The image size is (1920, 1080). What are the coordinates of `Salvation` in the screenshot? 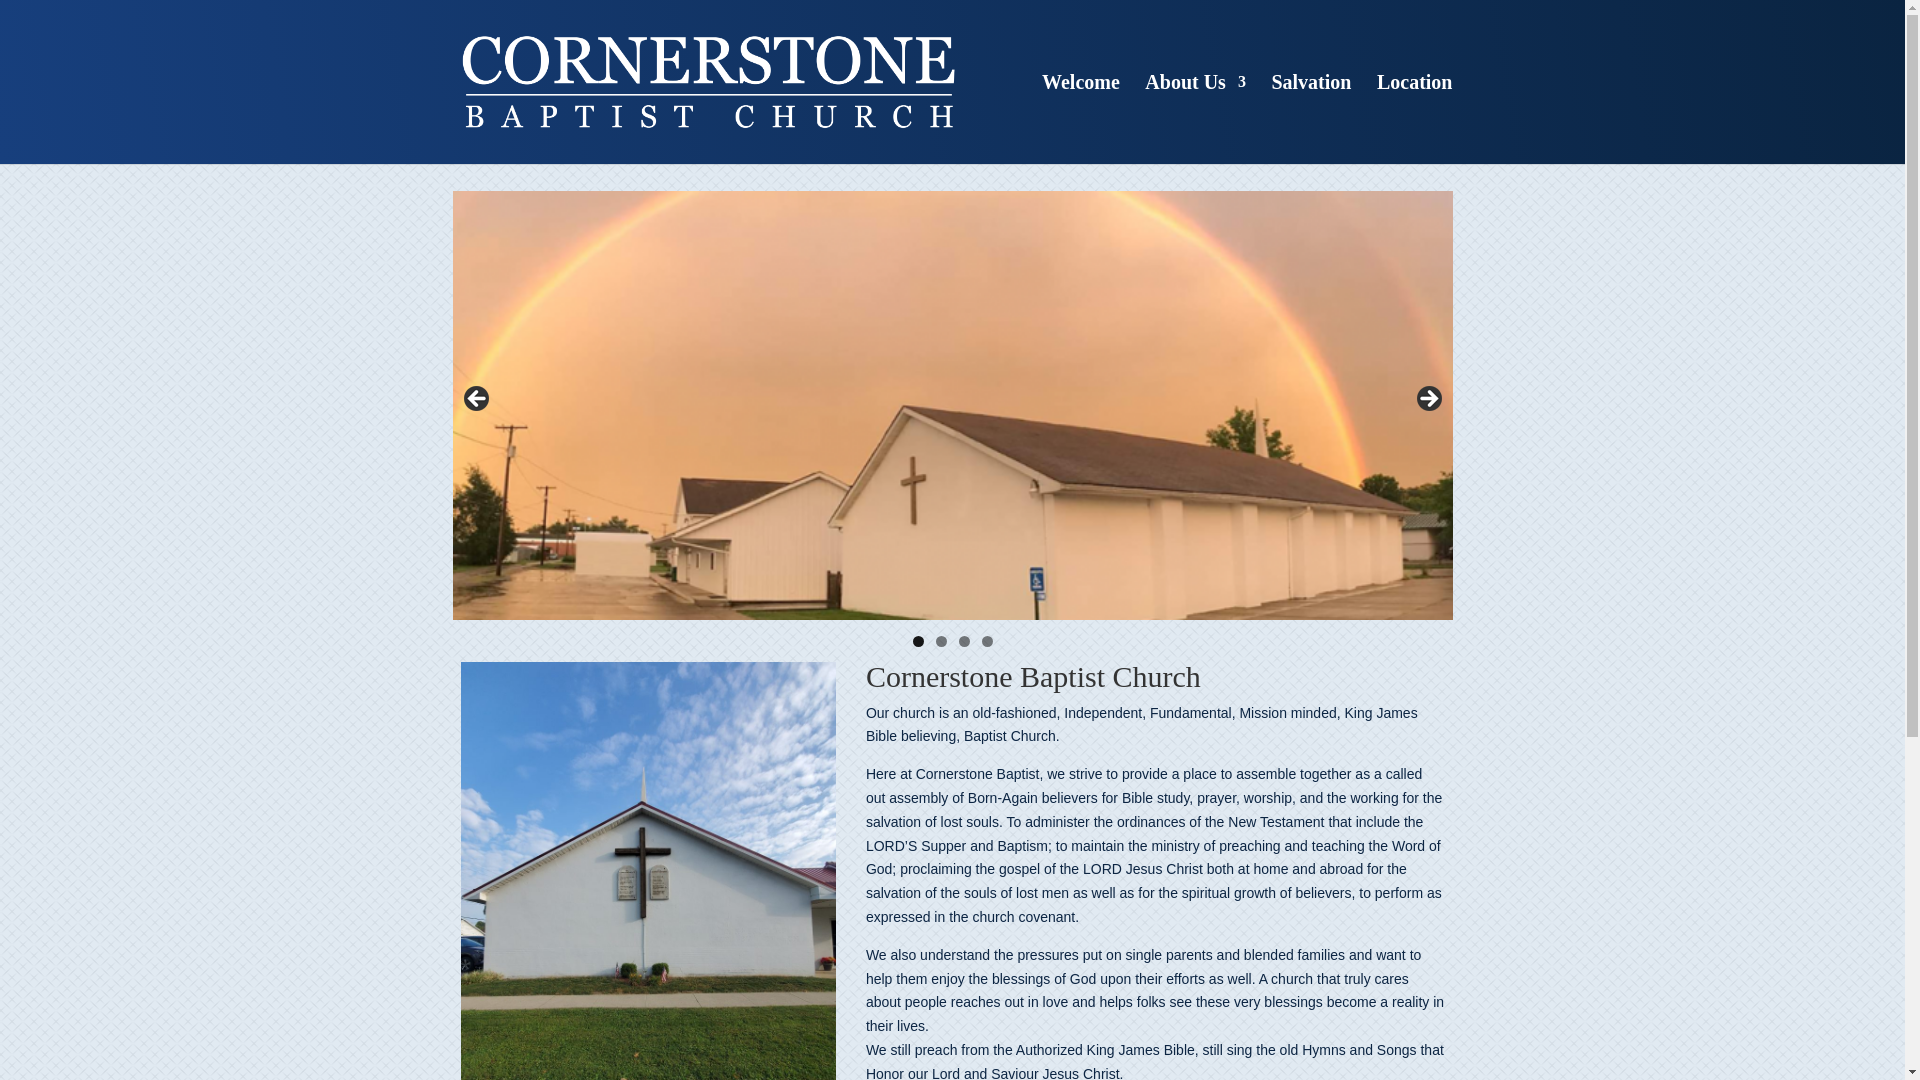 It's located at (1311, 119).